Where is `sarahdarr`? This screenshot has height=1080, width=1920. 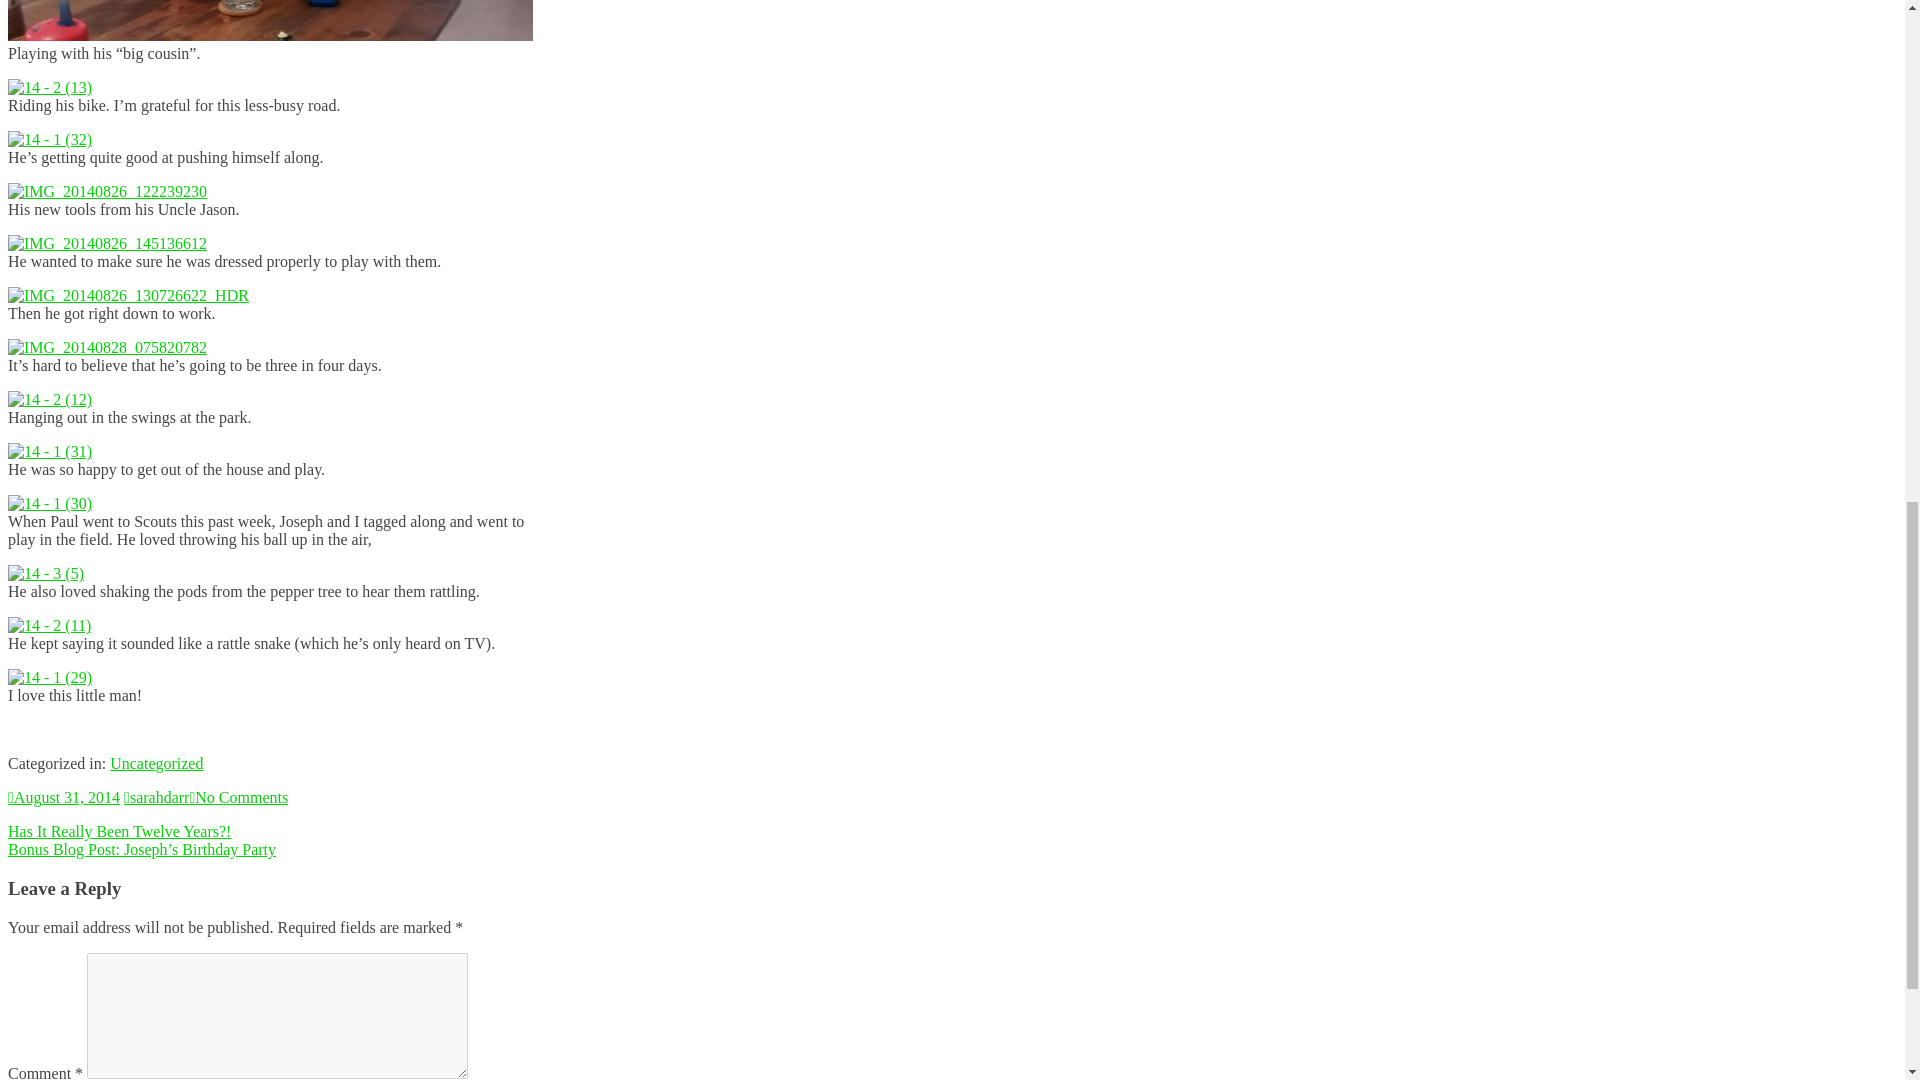
sarahdarr is located at coordinates (156, 797).